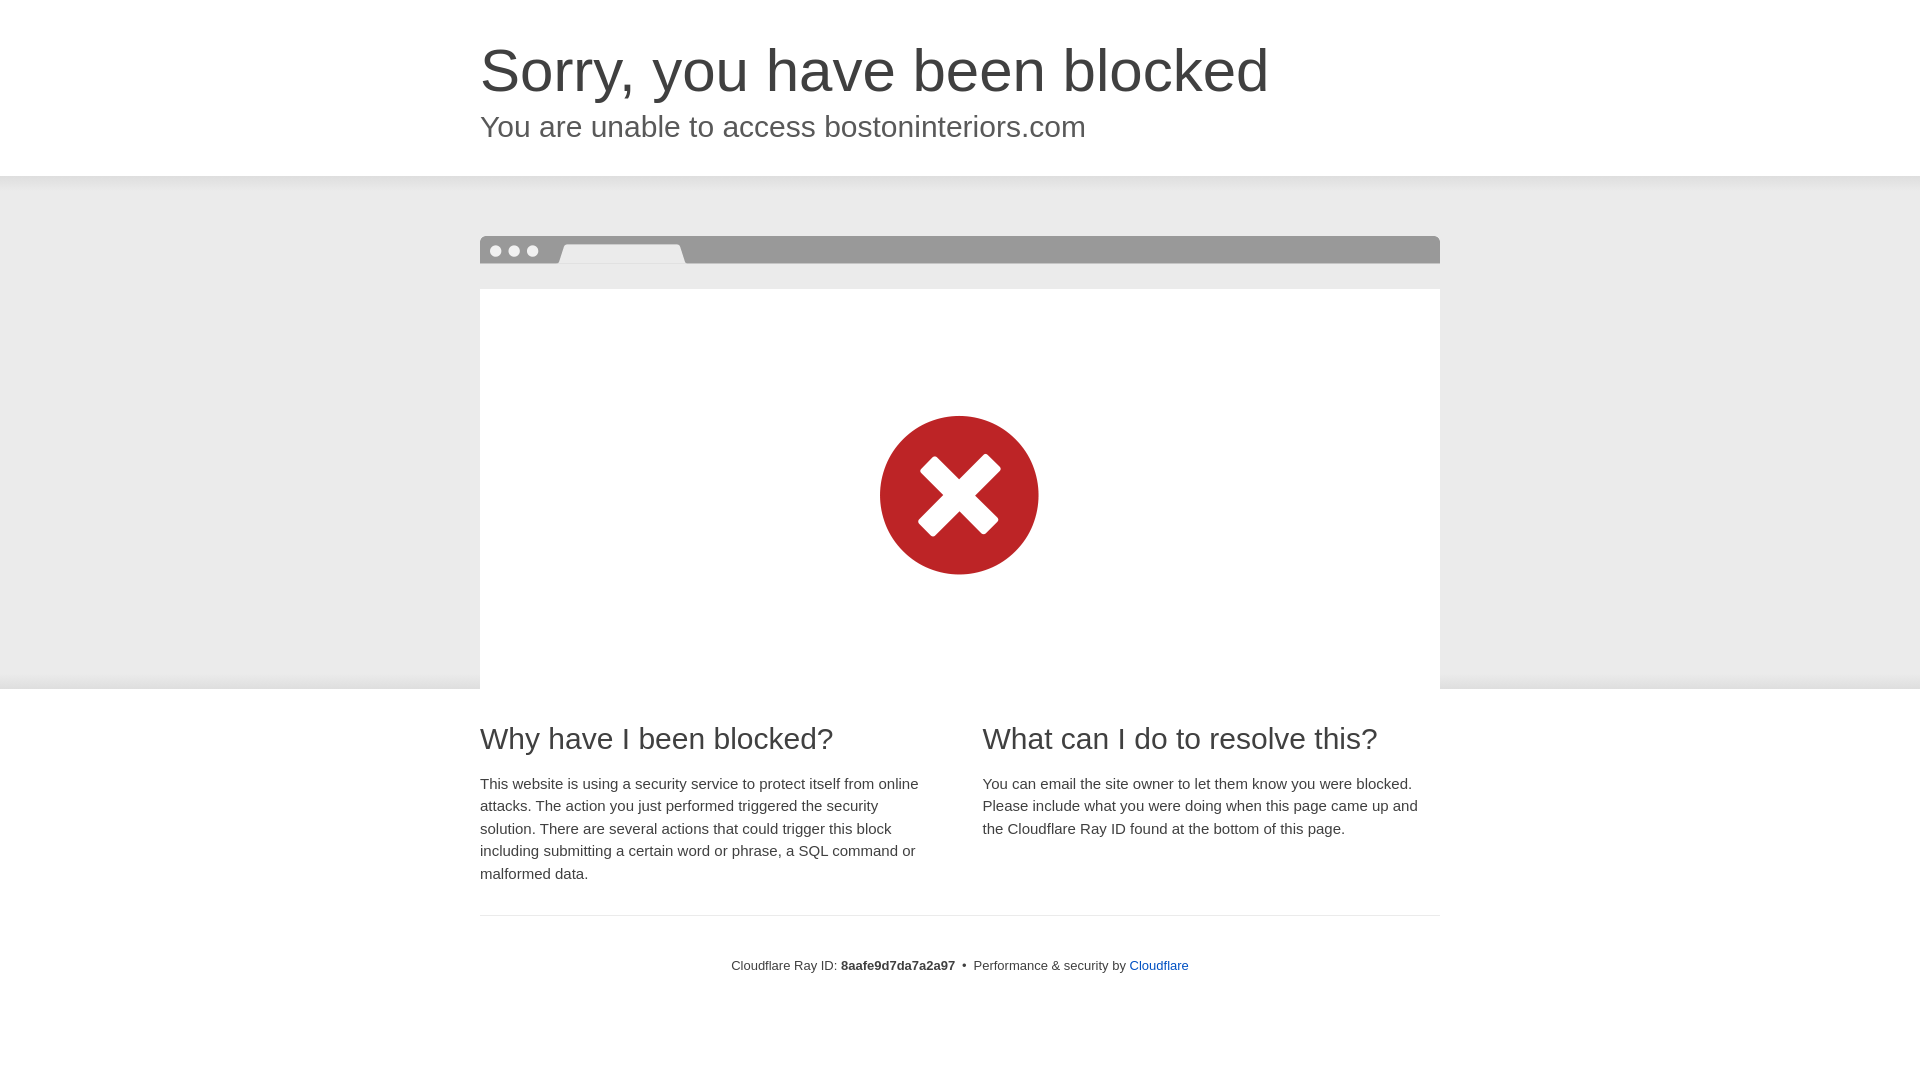 Image resolution: width=1920 pixels, height=1080 pixels. Describe the element at coordinates (1159, 965) in the screenshot. I see `Cloudflare` at that location.